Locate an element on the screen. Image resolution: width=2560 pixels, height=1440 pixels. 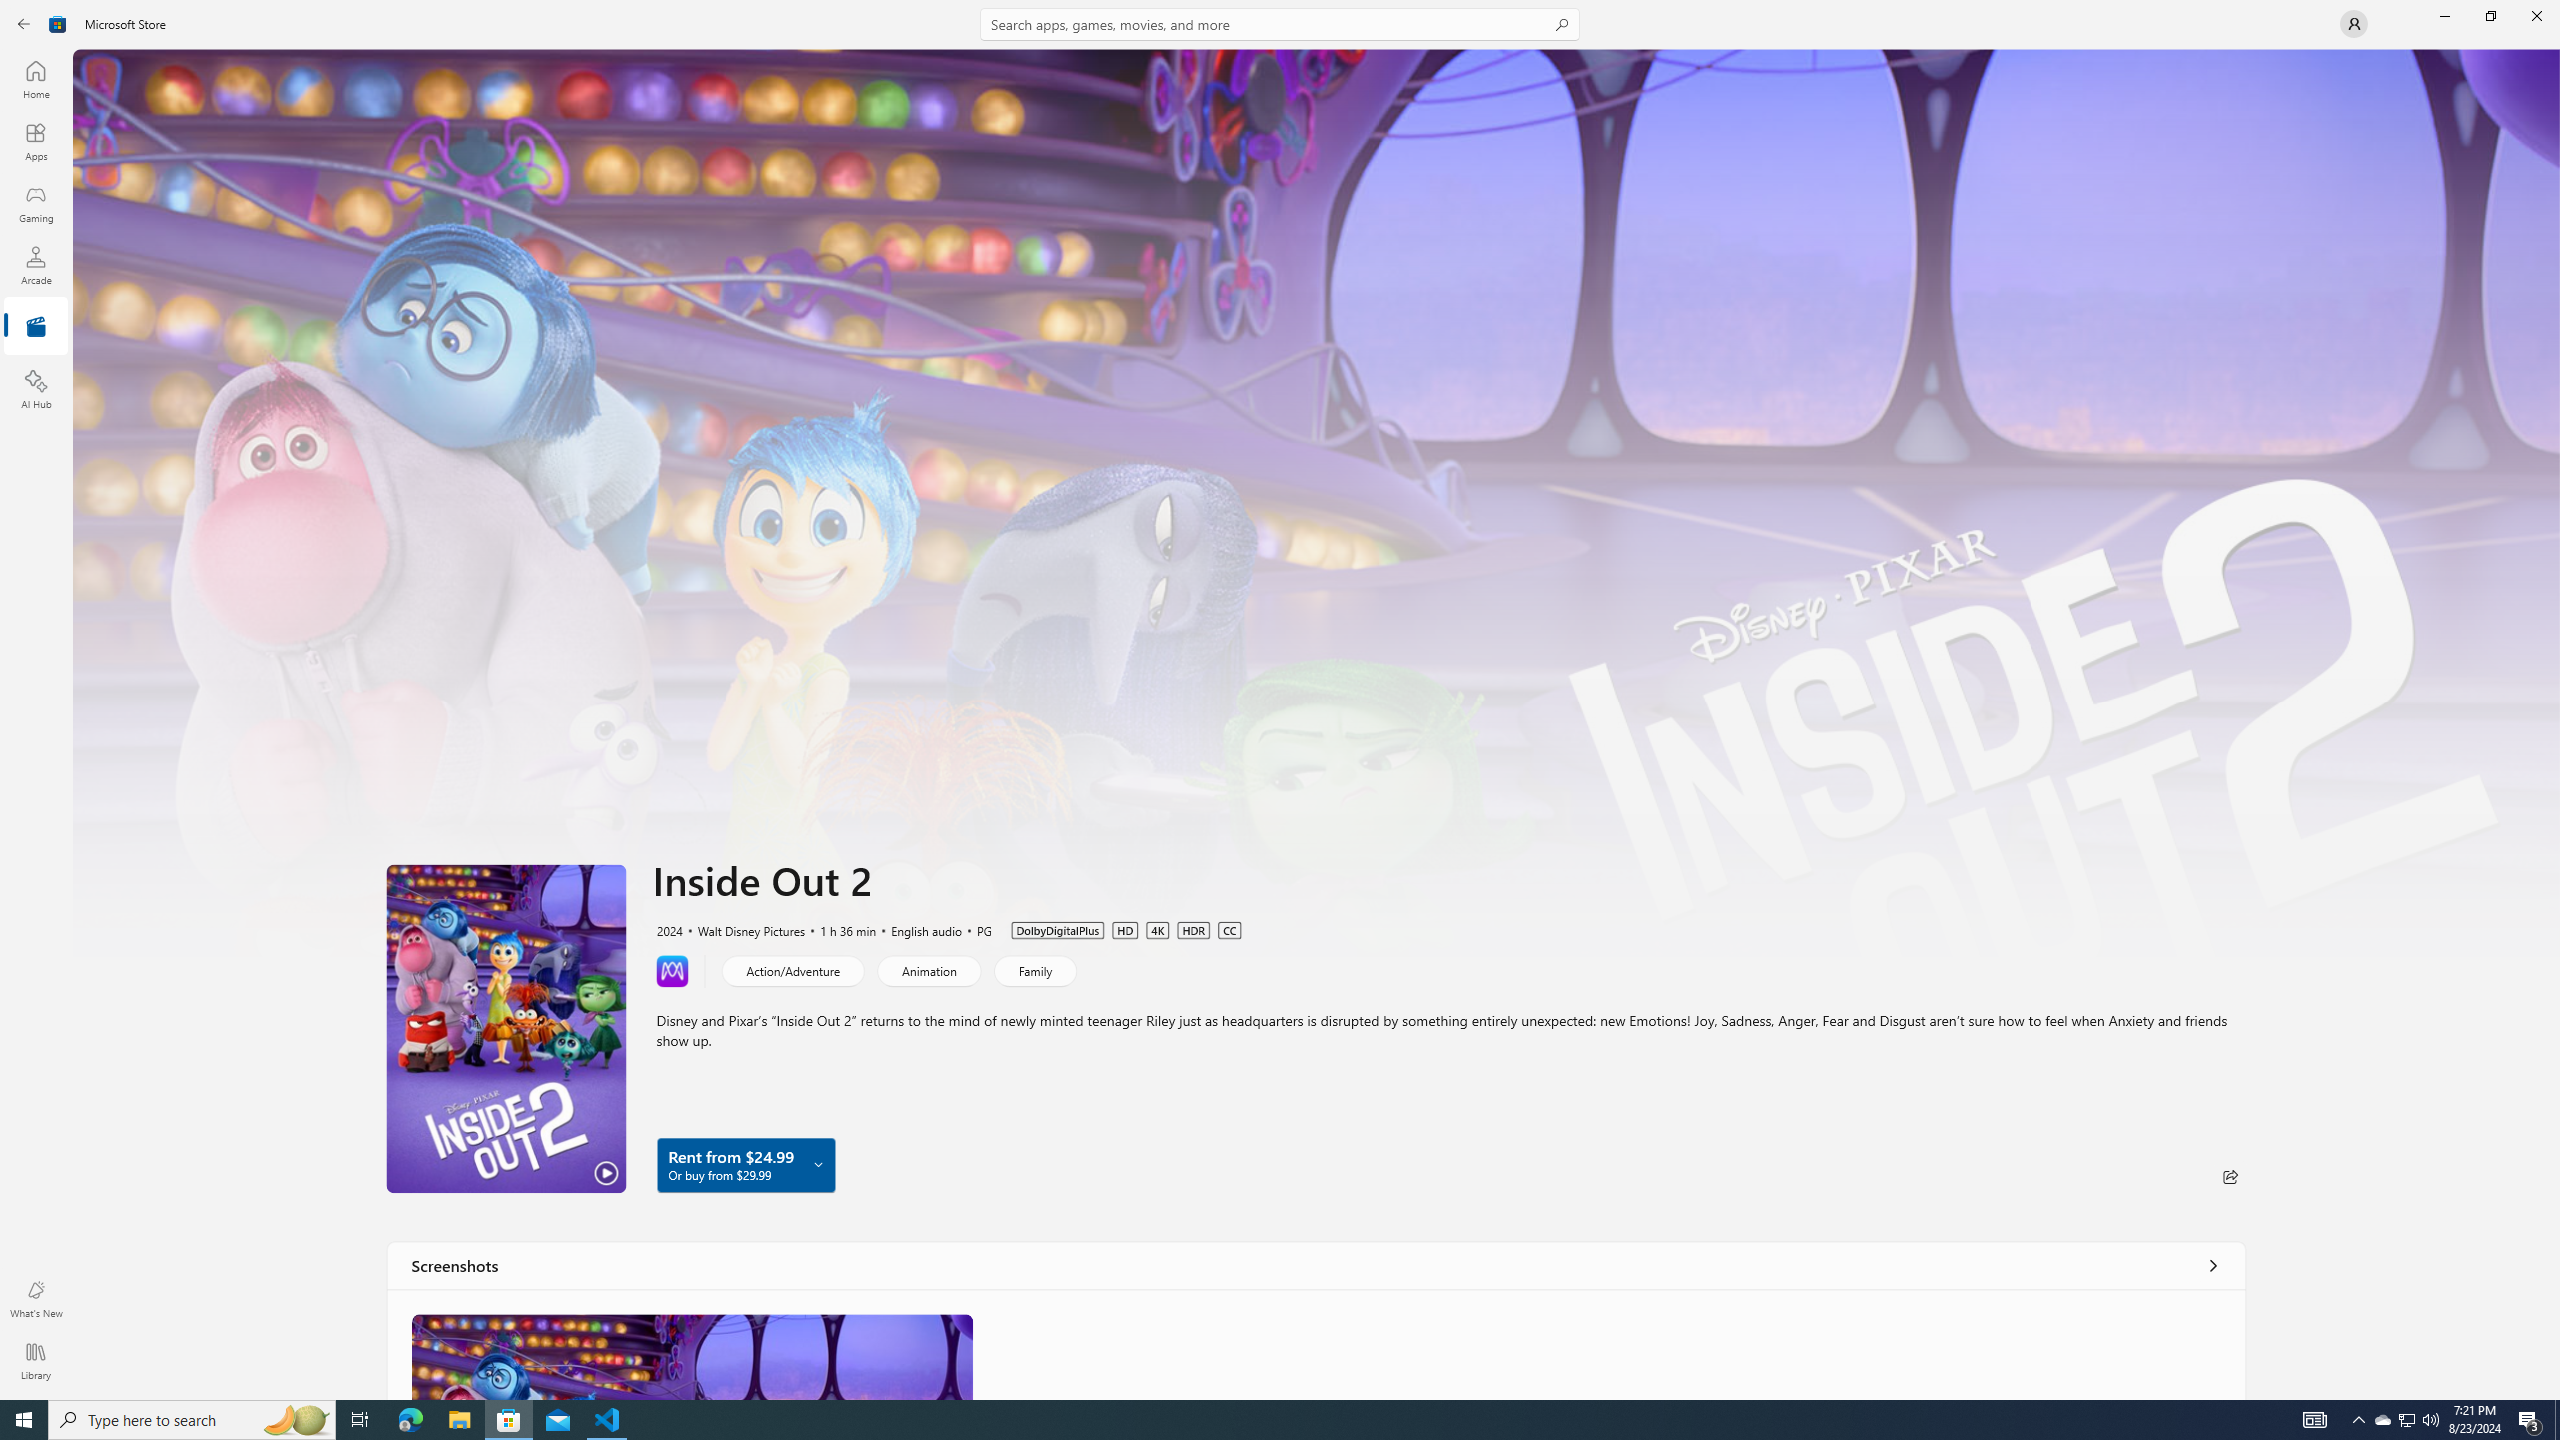
Walt Disney Pictures is located at coordinates (742, 929).